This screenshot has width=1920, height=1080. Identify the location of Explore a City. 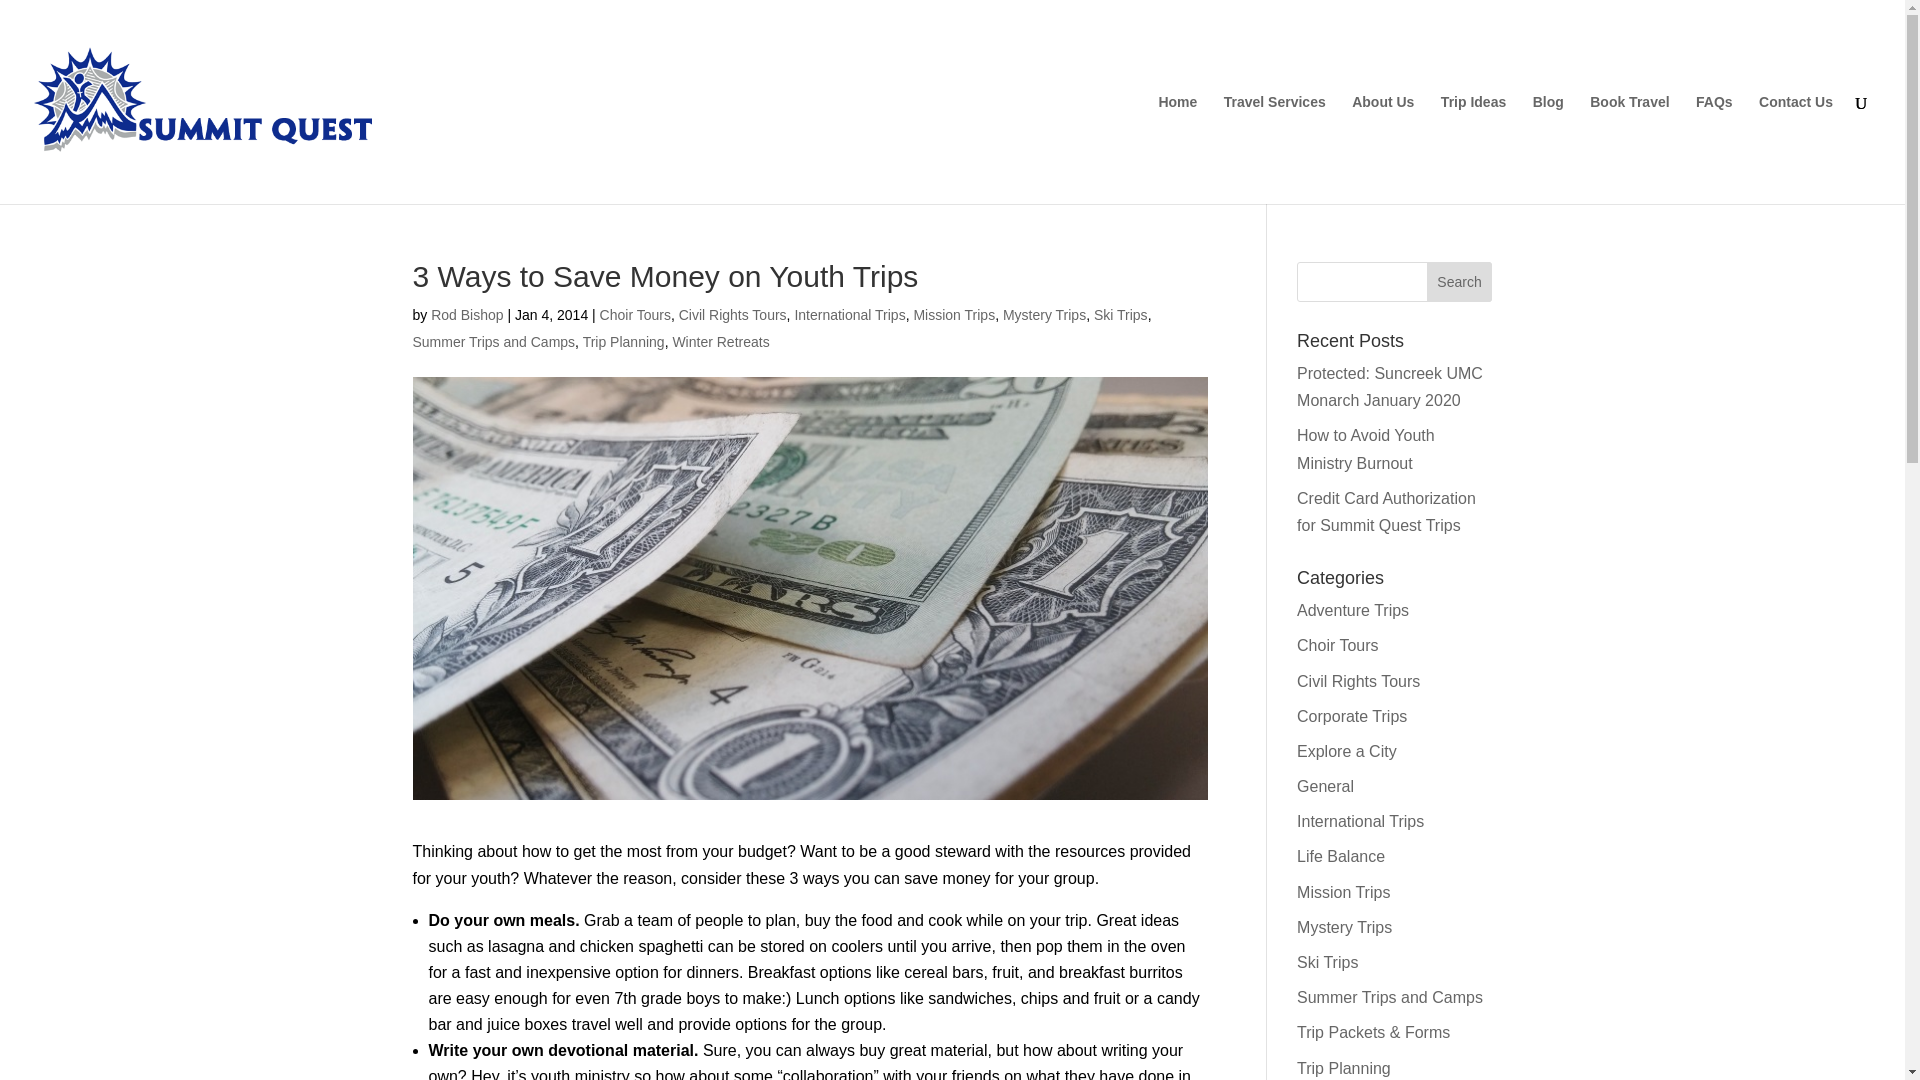
(1347, 752).